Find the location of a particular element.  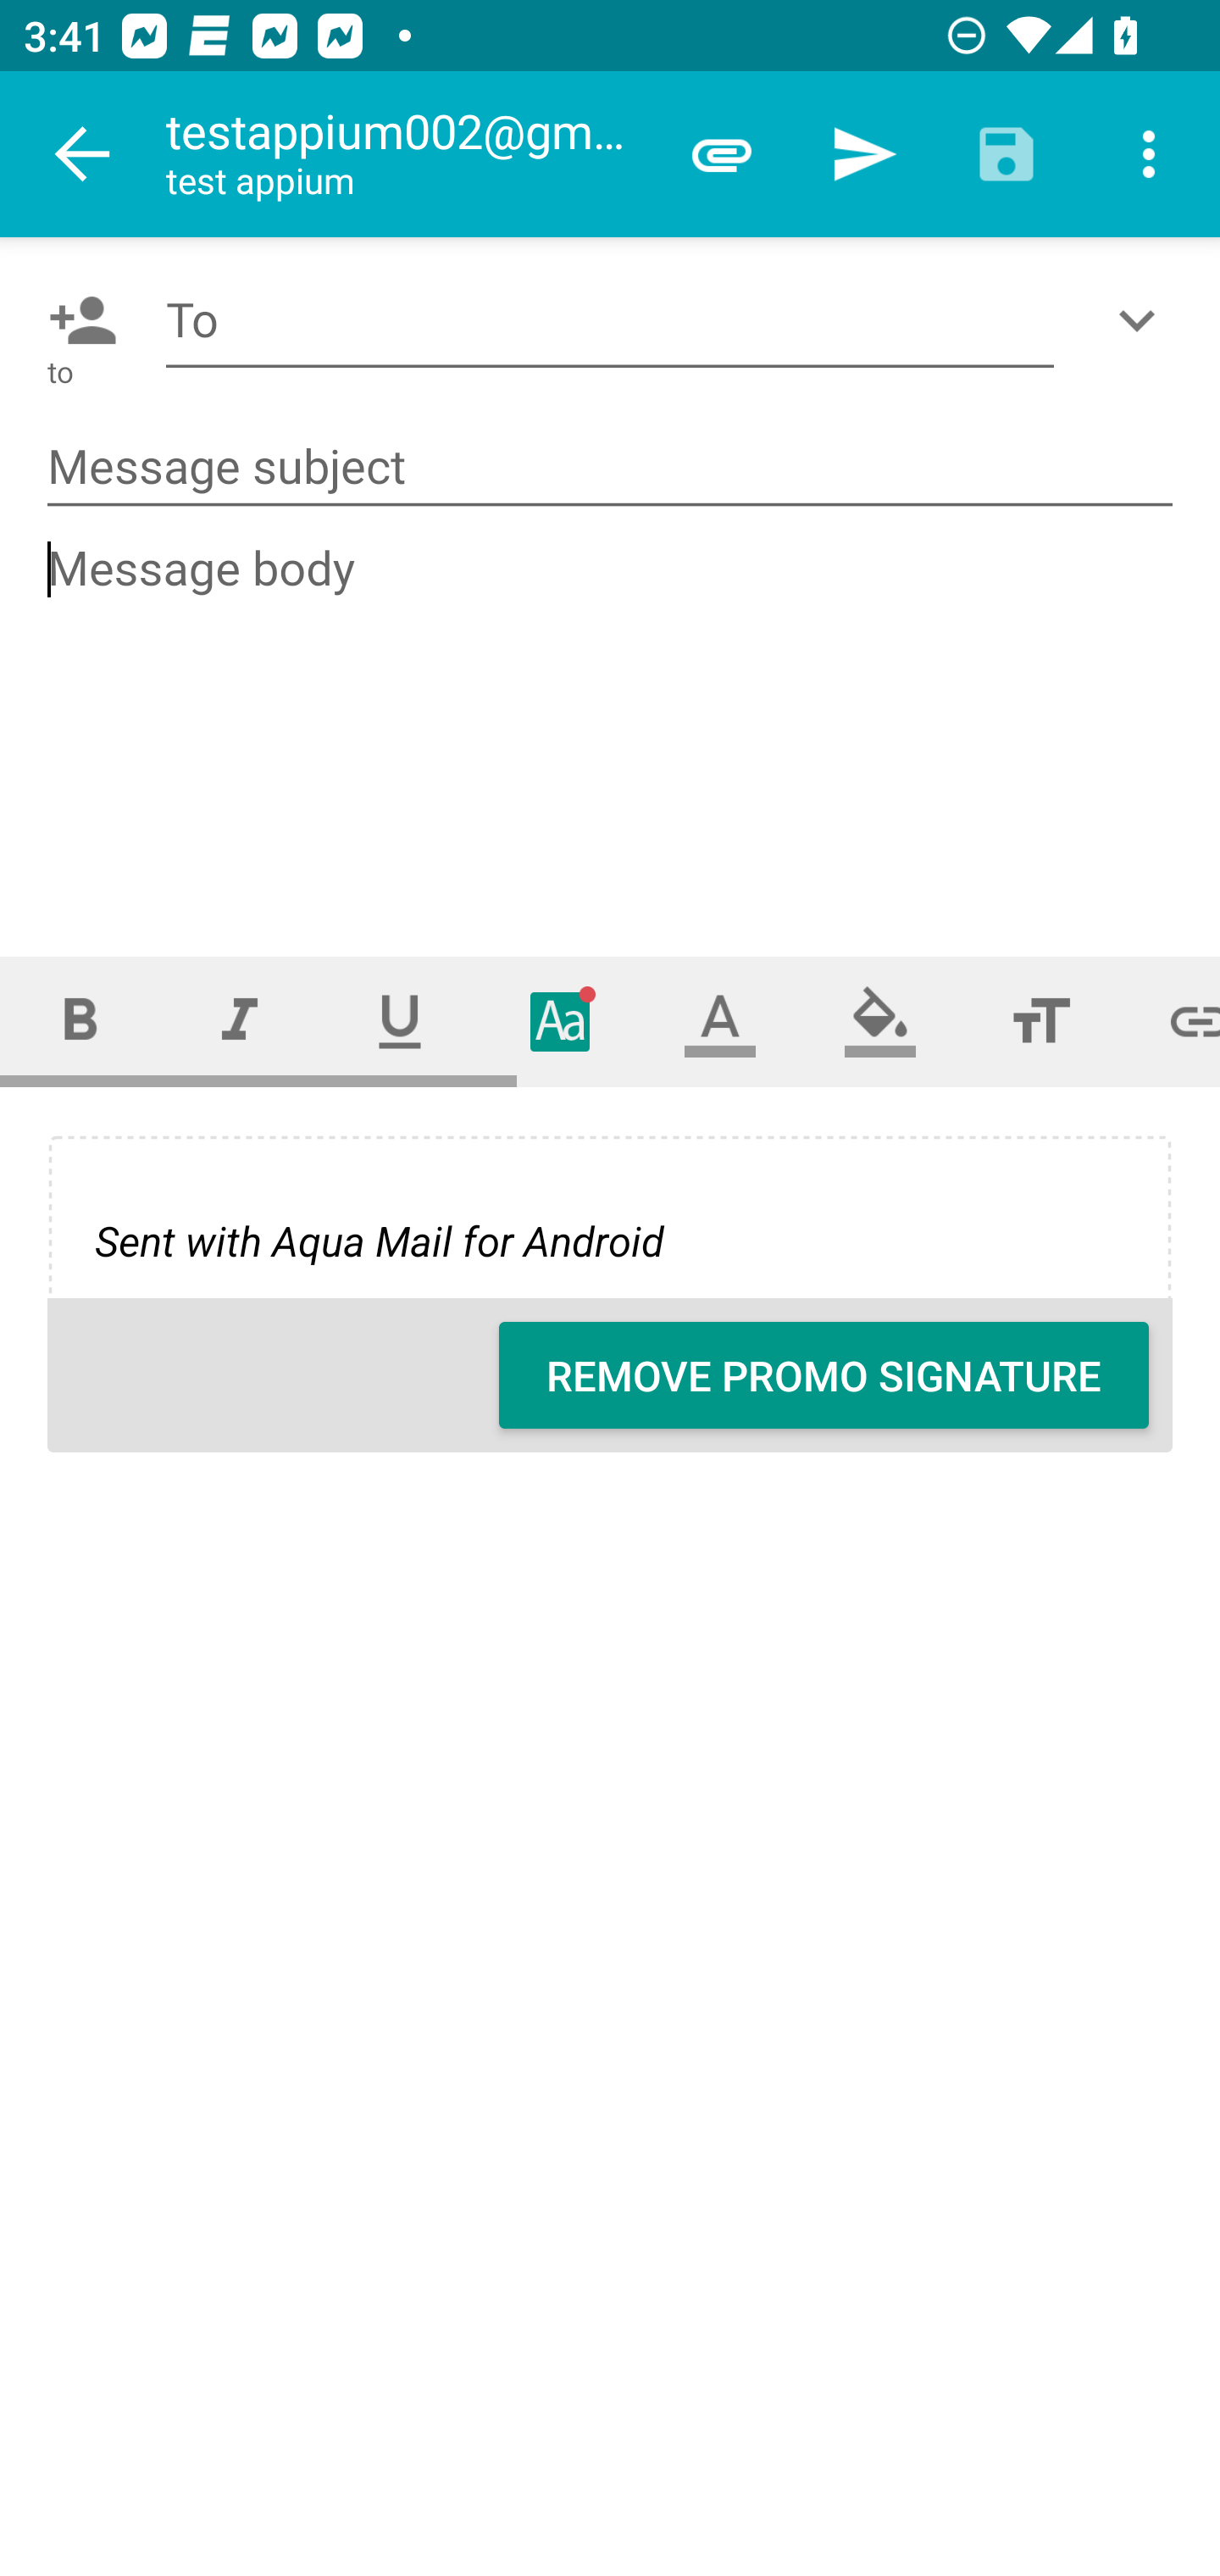

Message body is located at coordinates (612, 719).